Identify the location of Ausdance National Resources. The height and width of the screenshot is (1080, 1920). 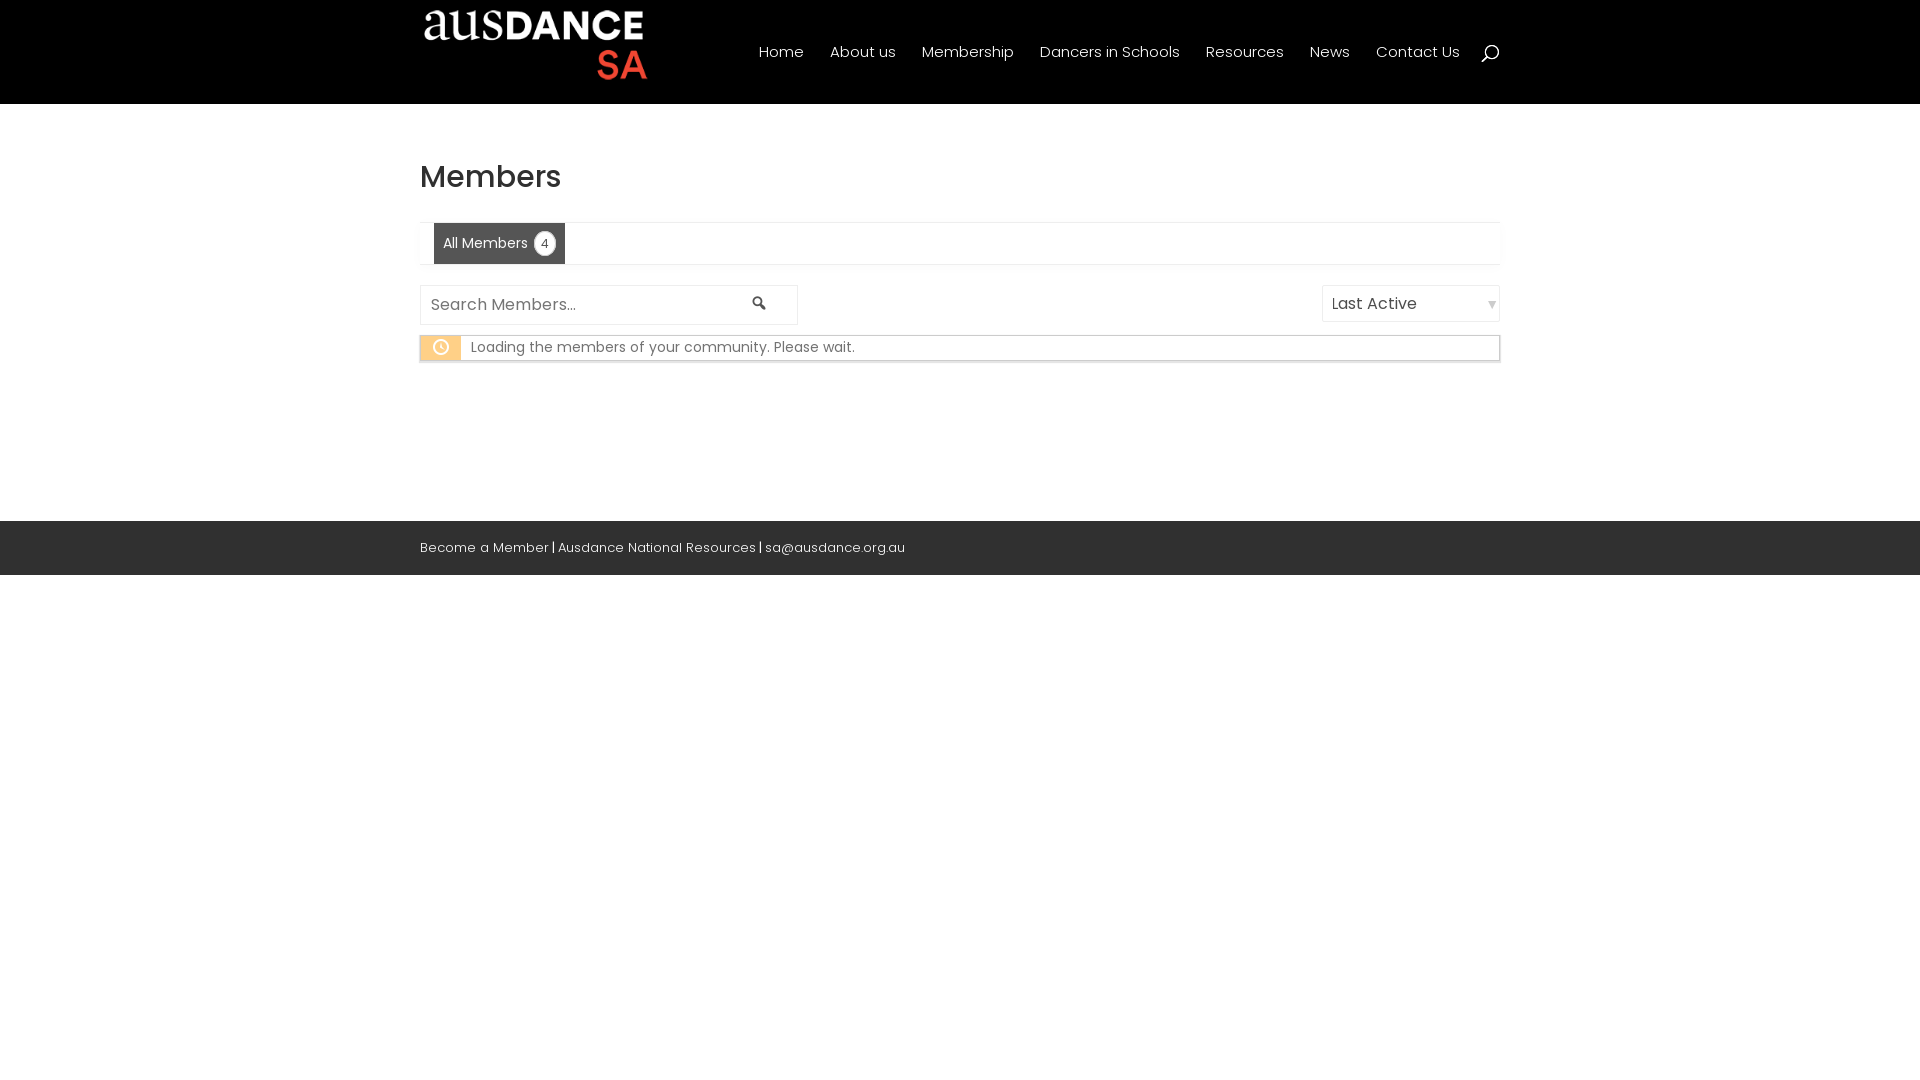
(657, 548).